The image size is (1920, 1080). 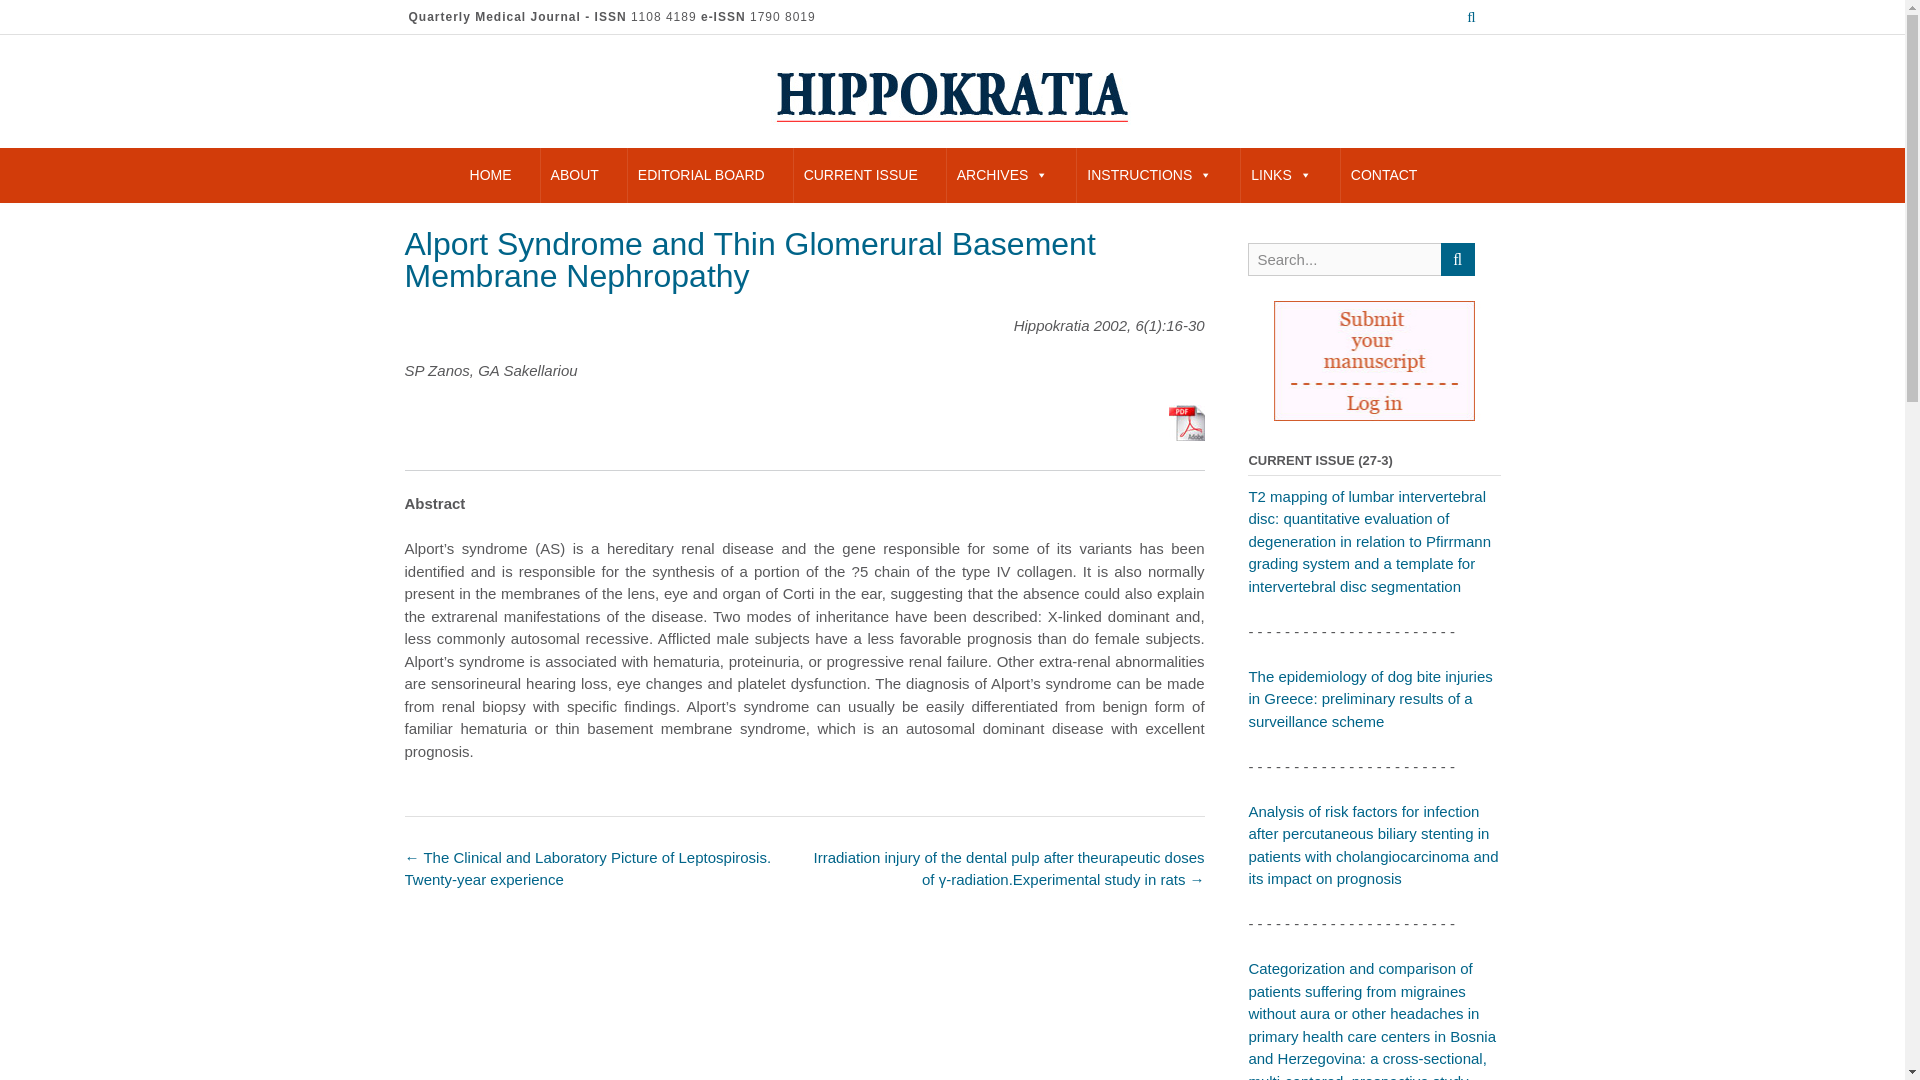 What do you see at coordinates (701, 175) in the screenshot?
I see `EDITORIAL BOARD` at bounding box center [701, 175].